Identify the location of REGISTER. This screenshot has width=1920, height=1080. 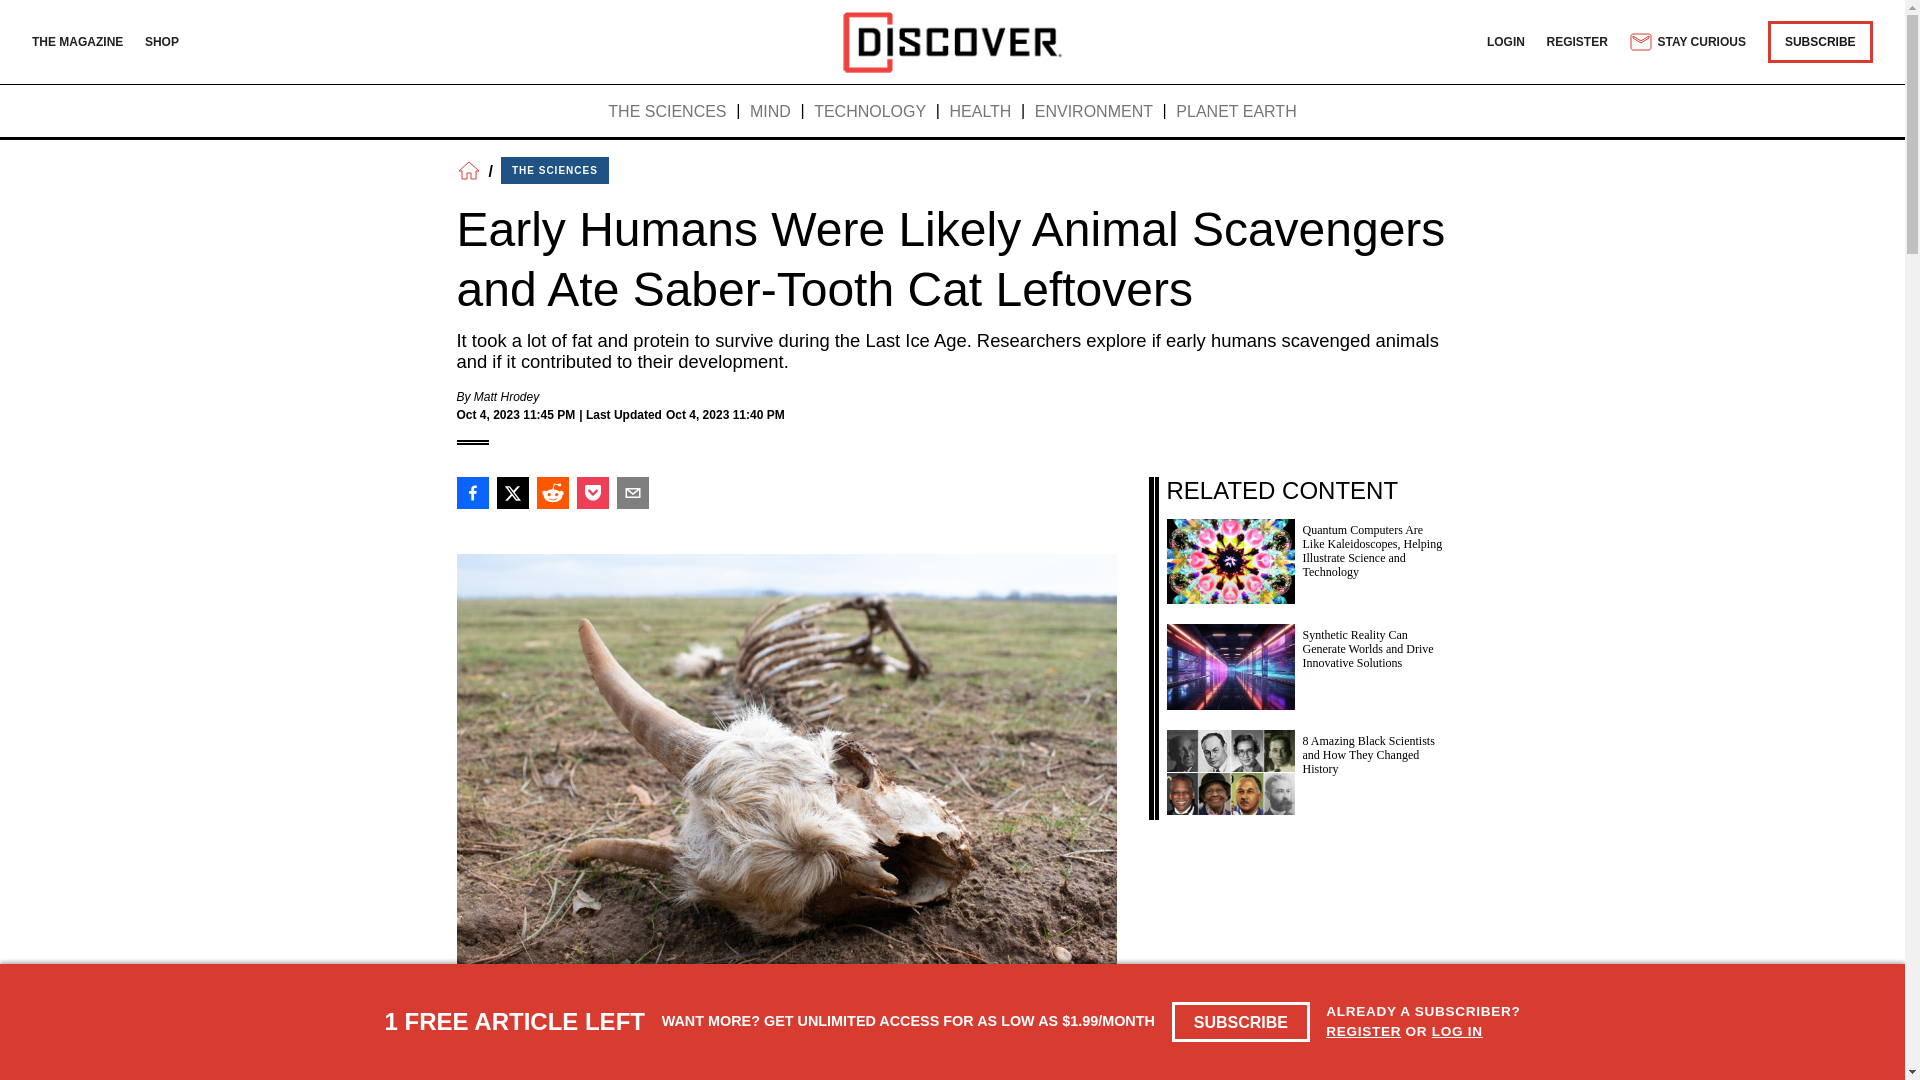
(1578, 41).